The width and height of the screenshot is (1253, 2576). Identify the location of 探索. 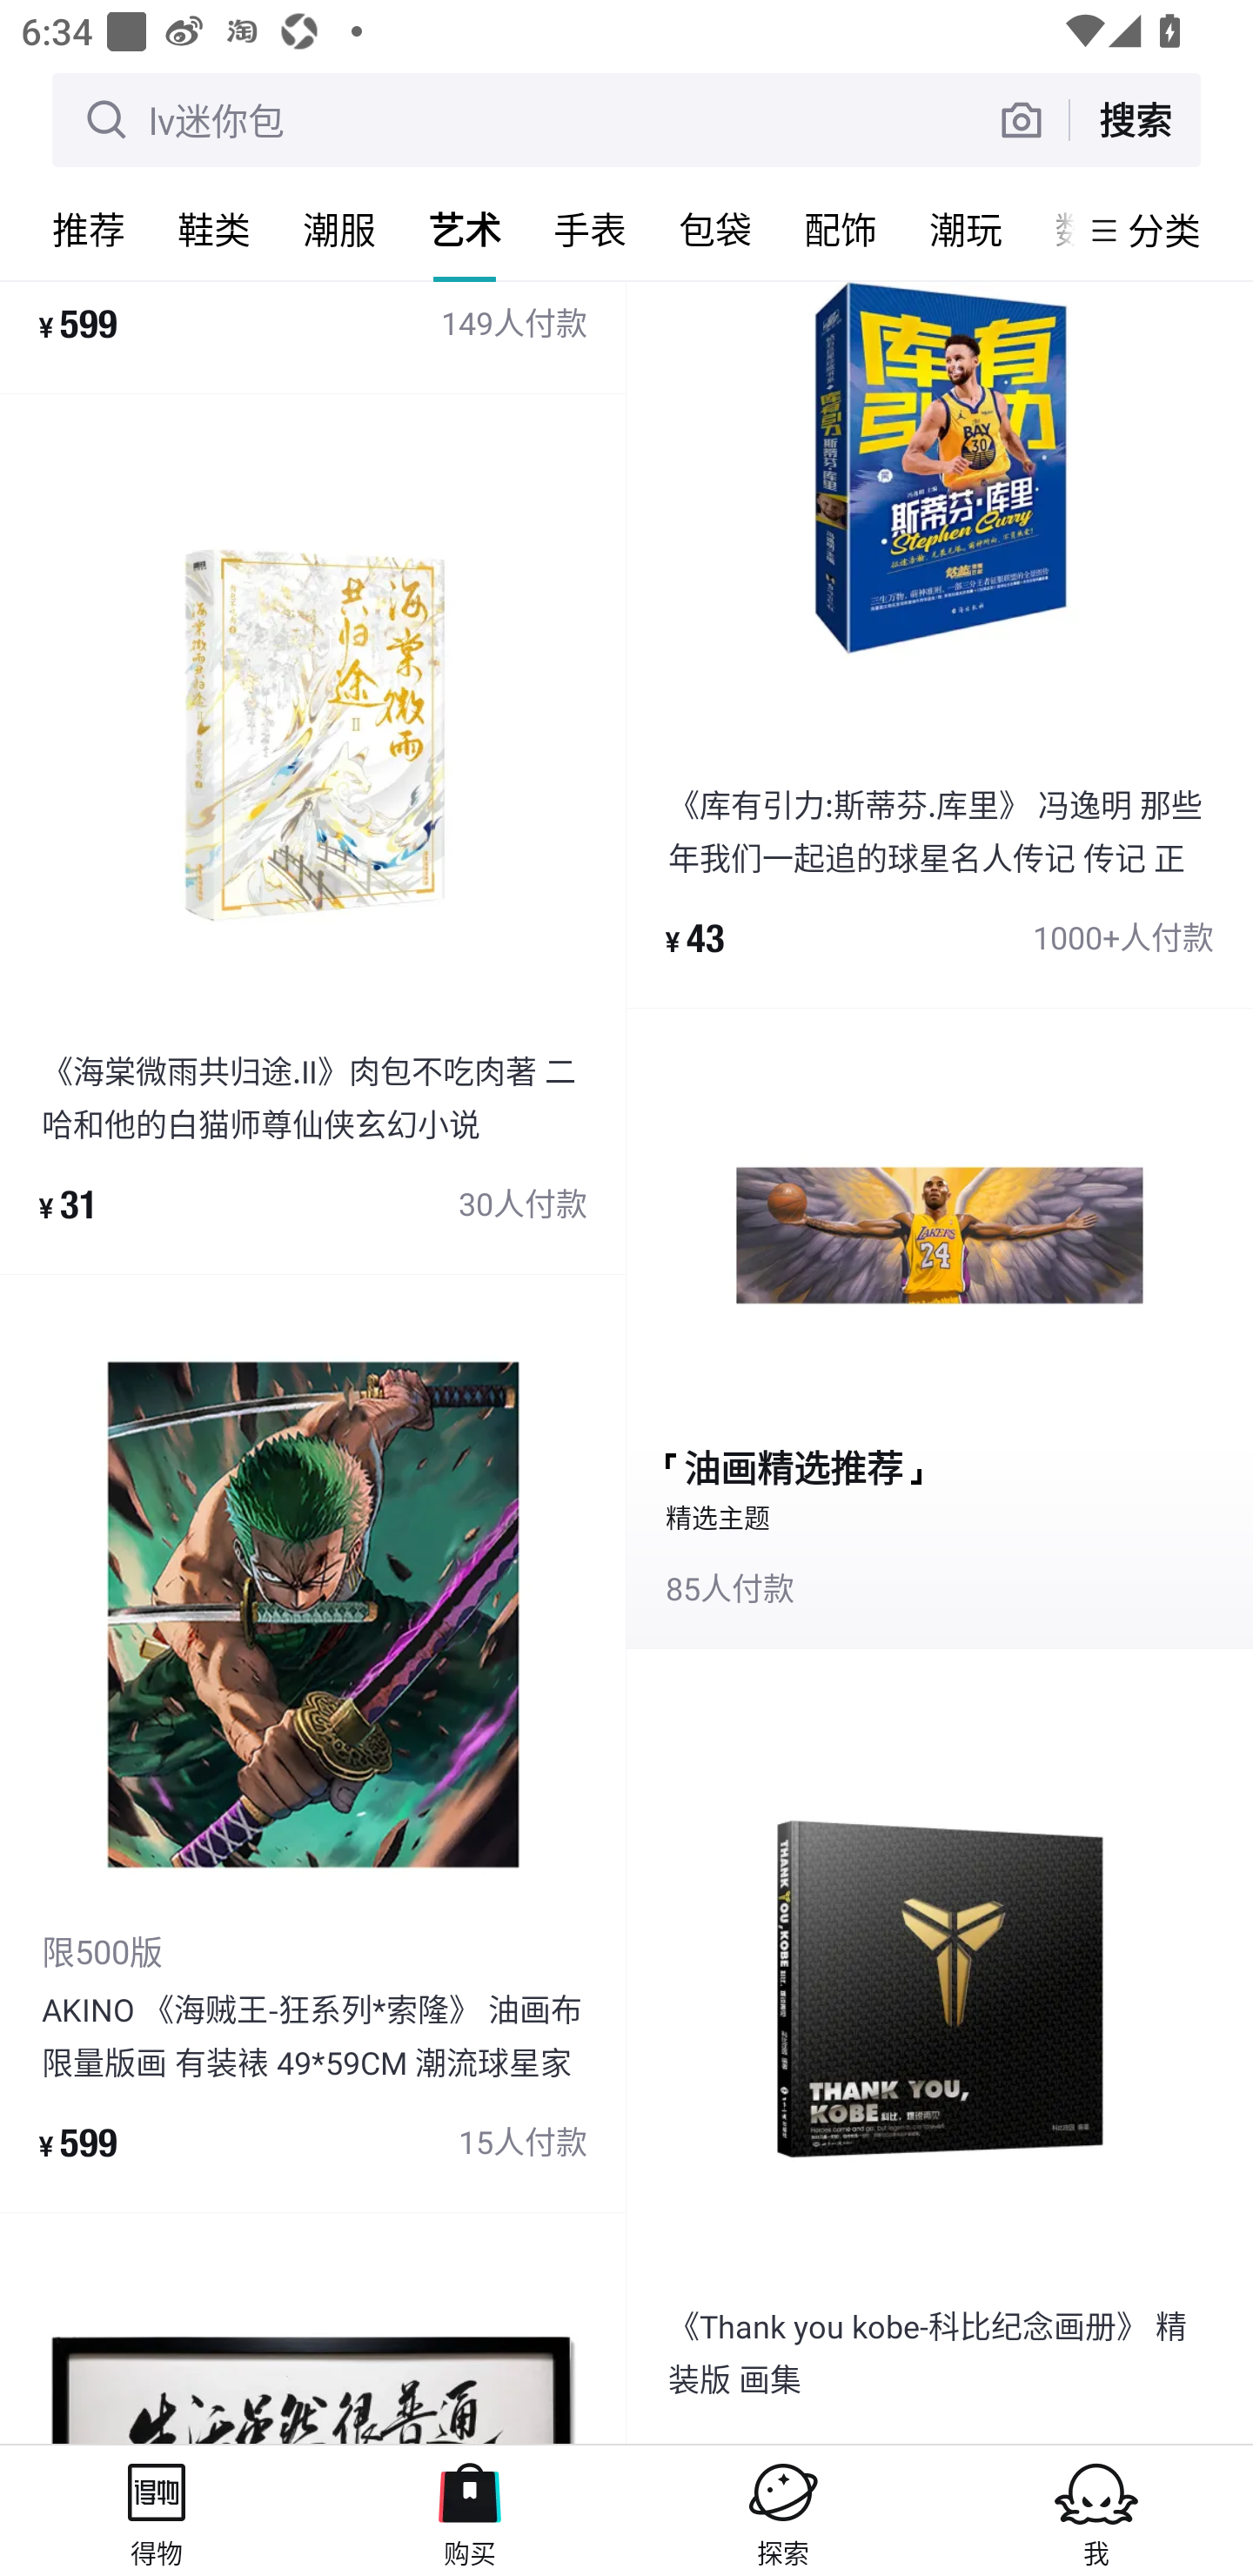
(783, 2510).